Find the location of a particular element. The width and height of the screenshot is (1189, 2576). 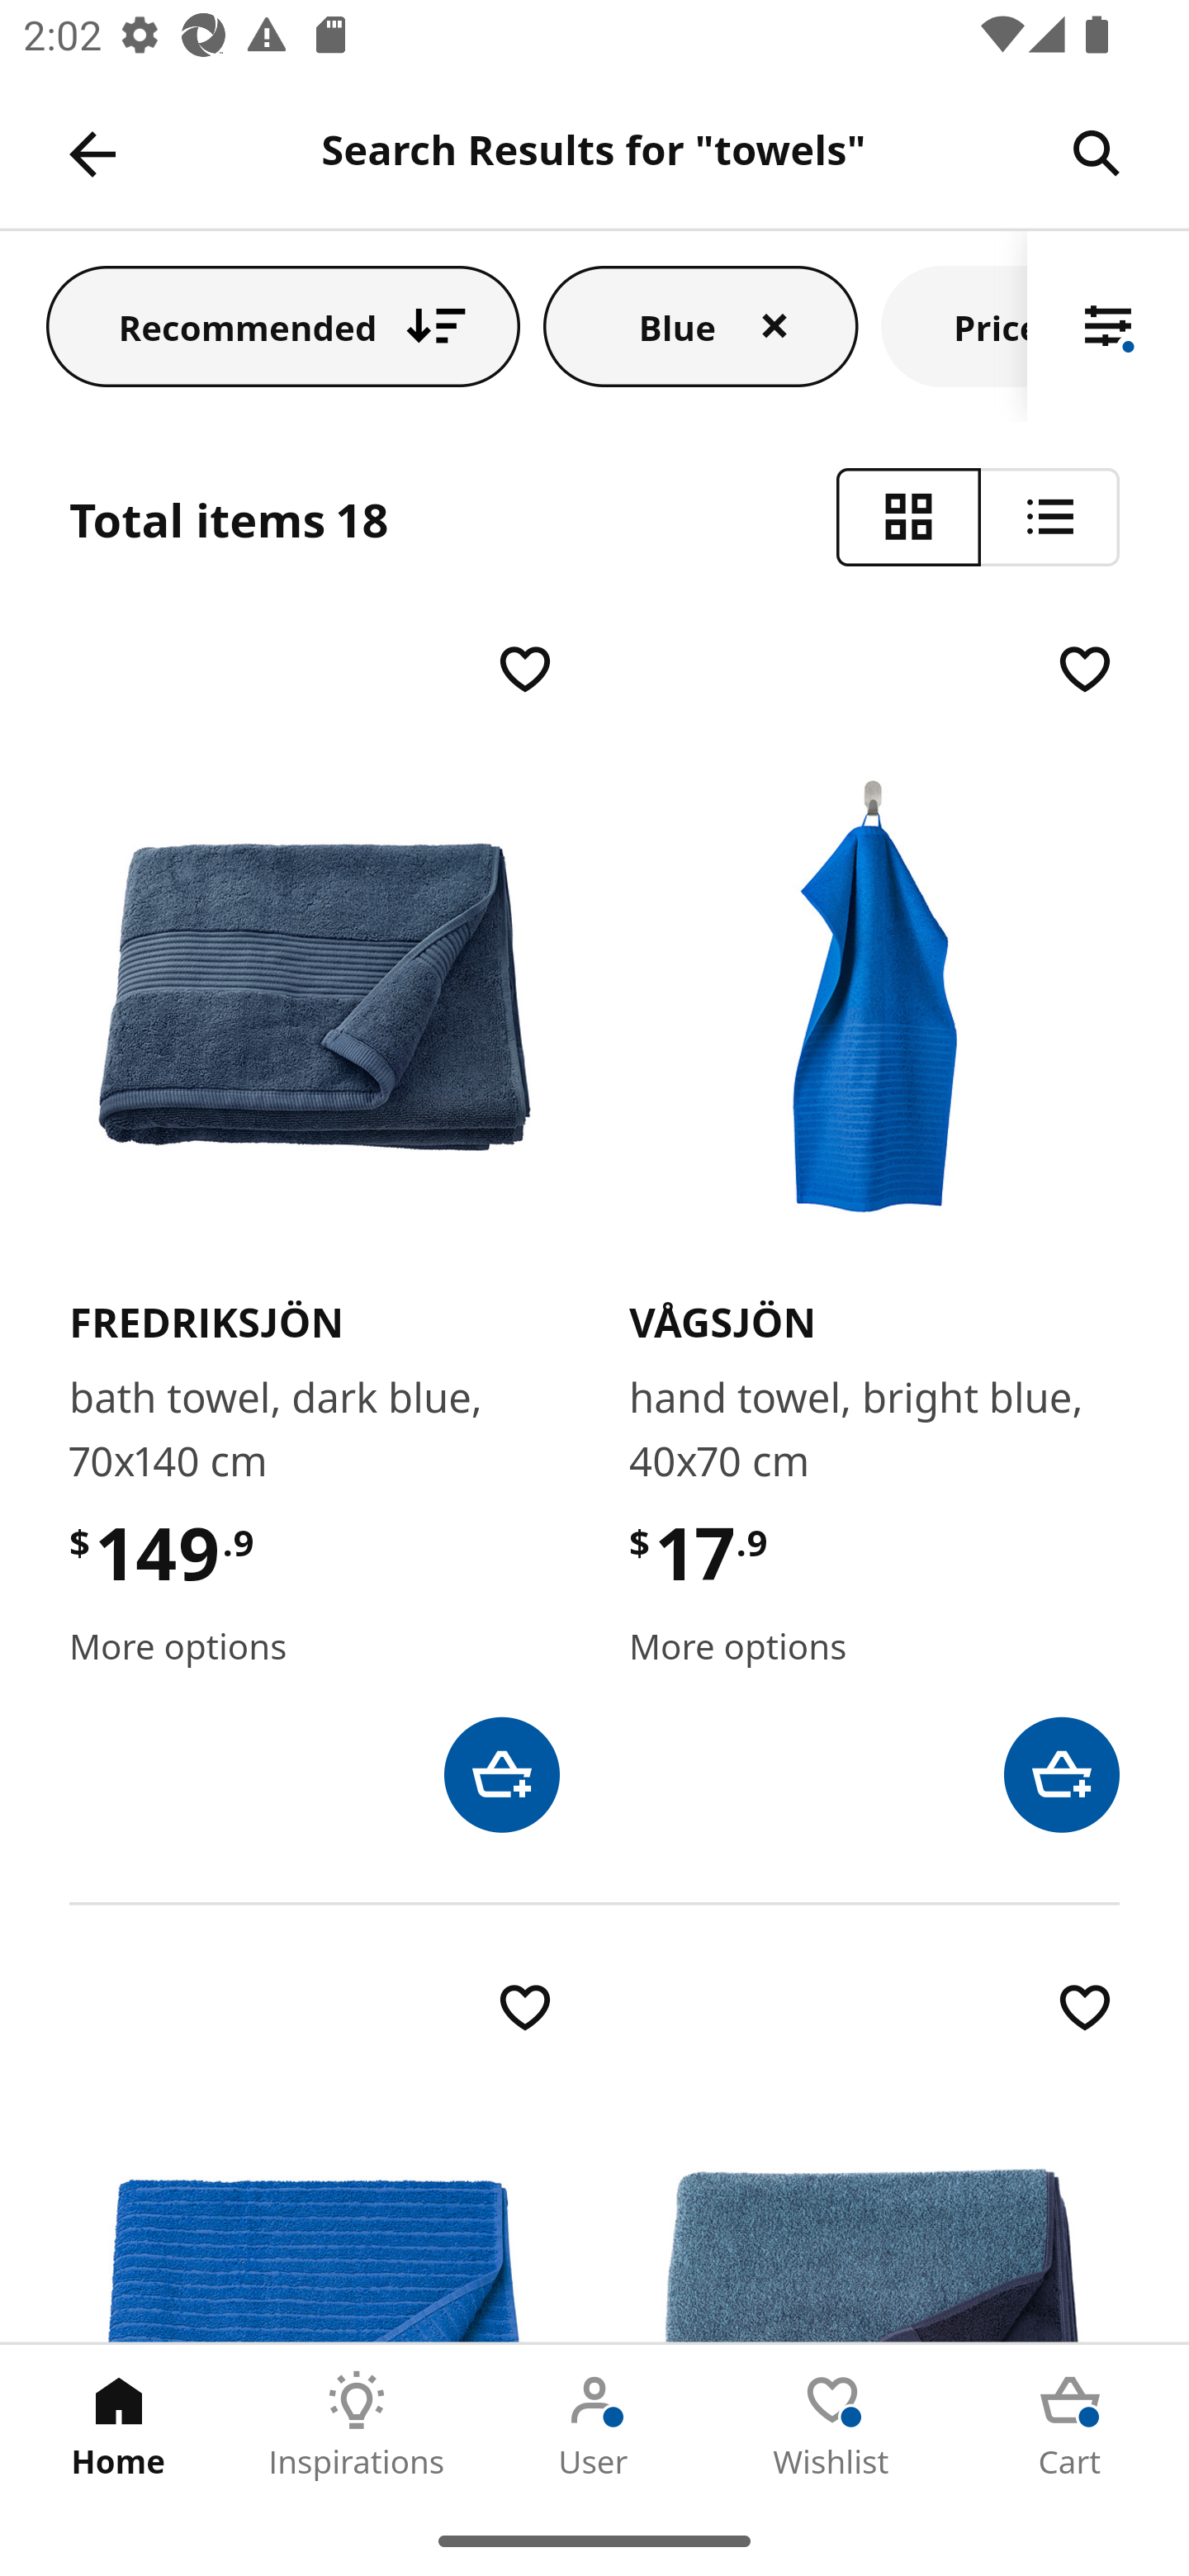

Home
Tab 1 of 5 is located at coordinates (119, 2425).